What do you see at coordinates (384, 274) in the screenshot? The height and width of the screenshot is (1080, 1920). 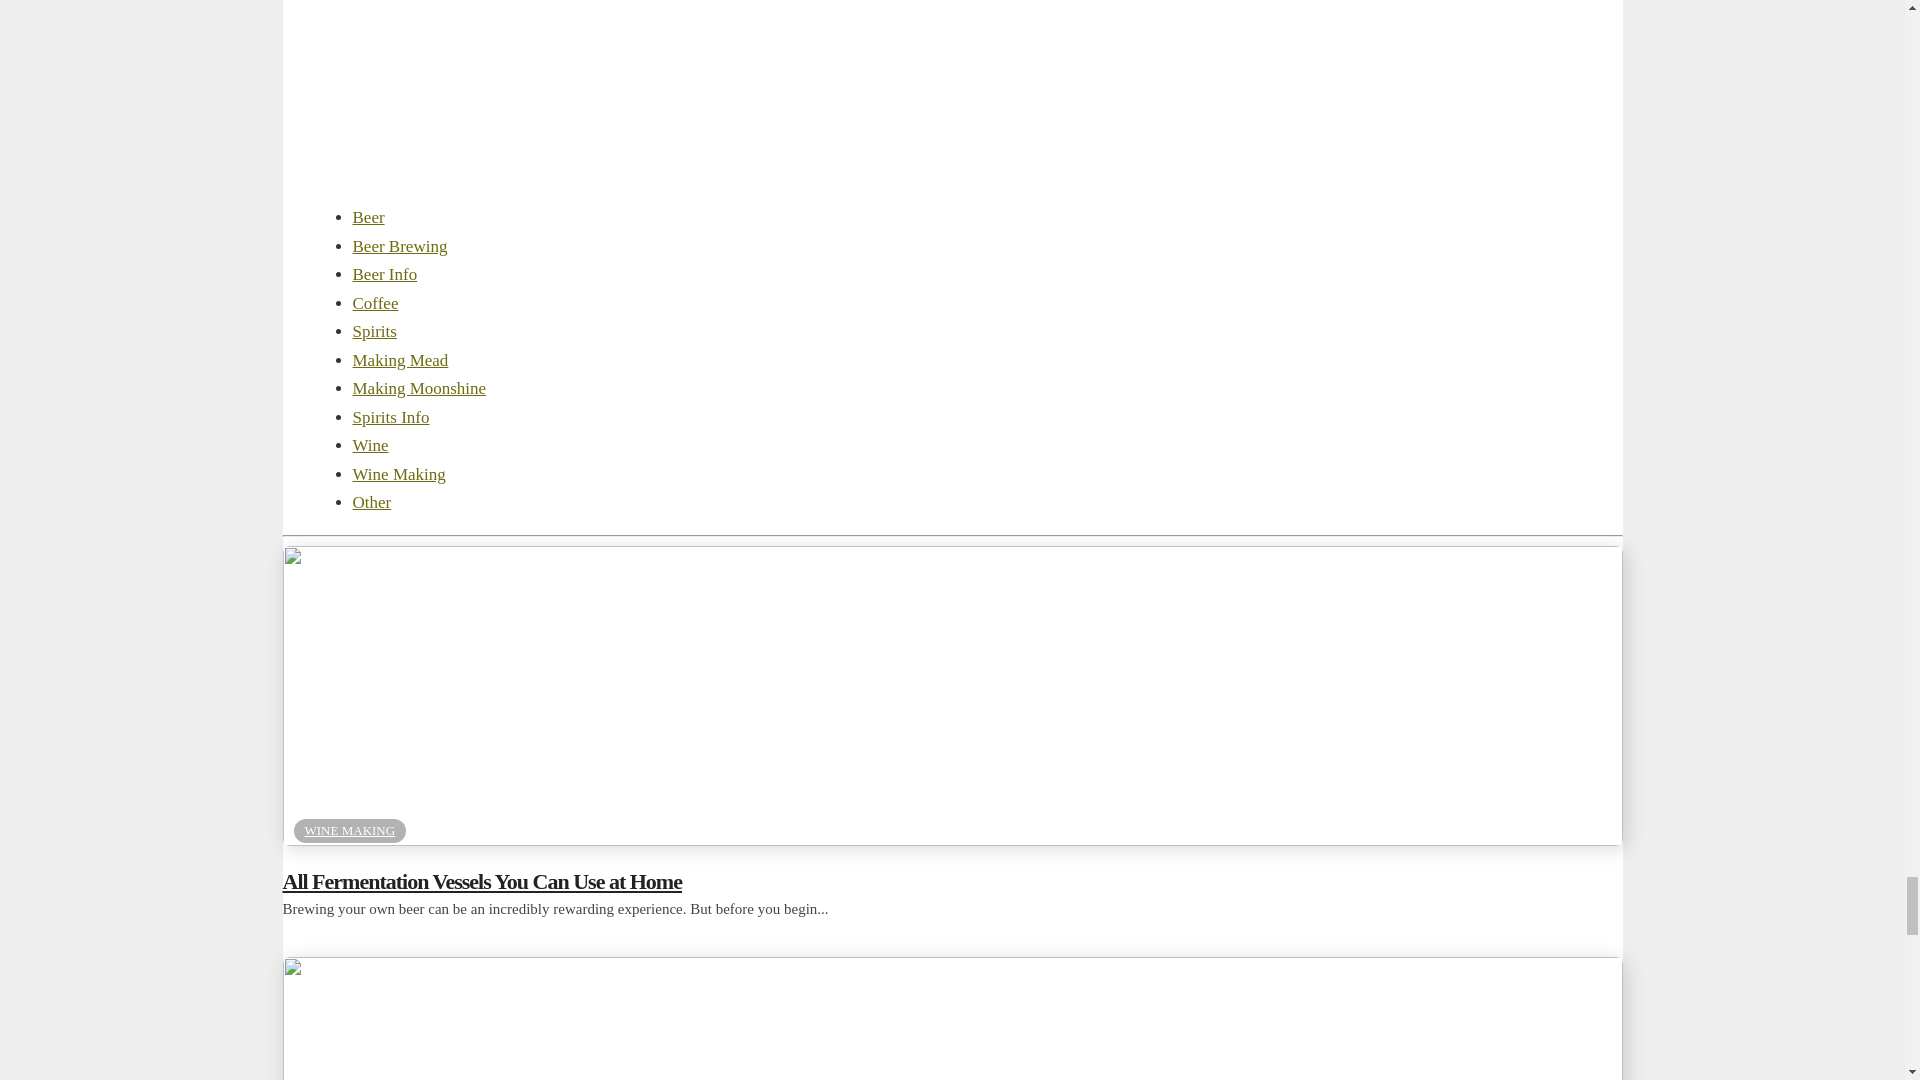 I see `Beer Info` at bounding box center [384, 274].